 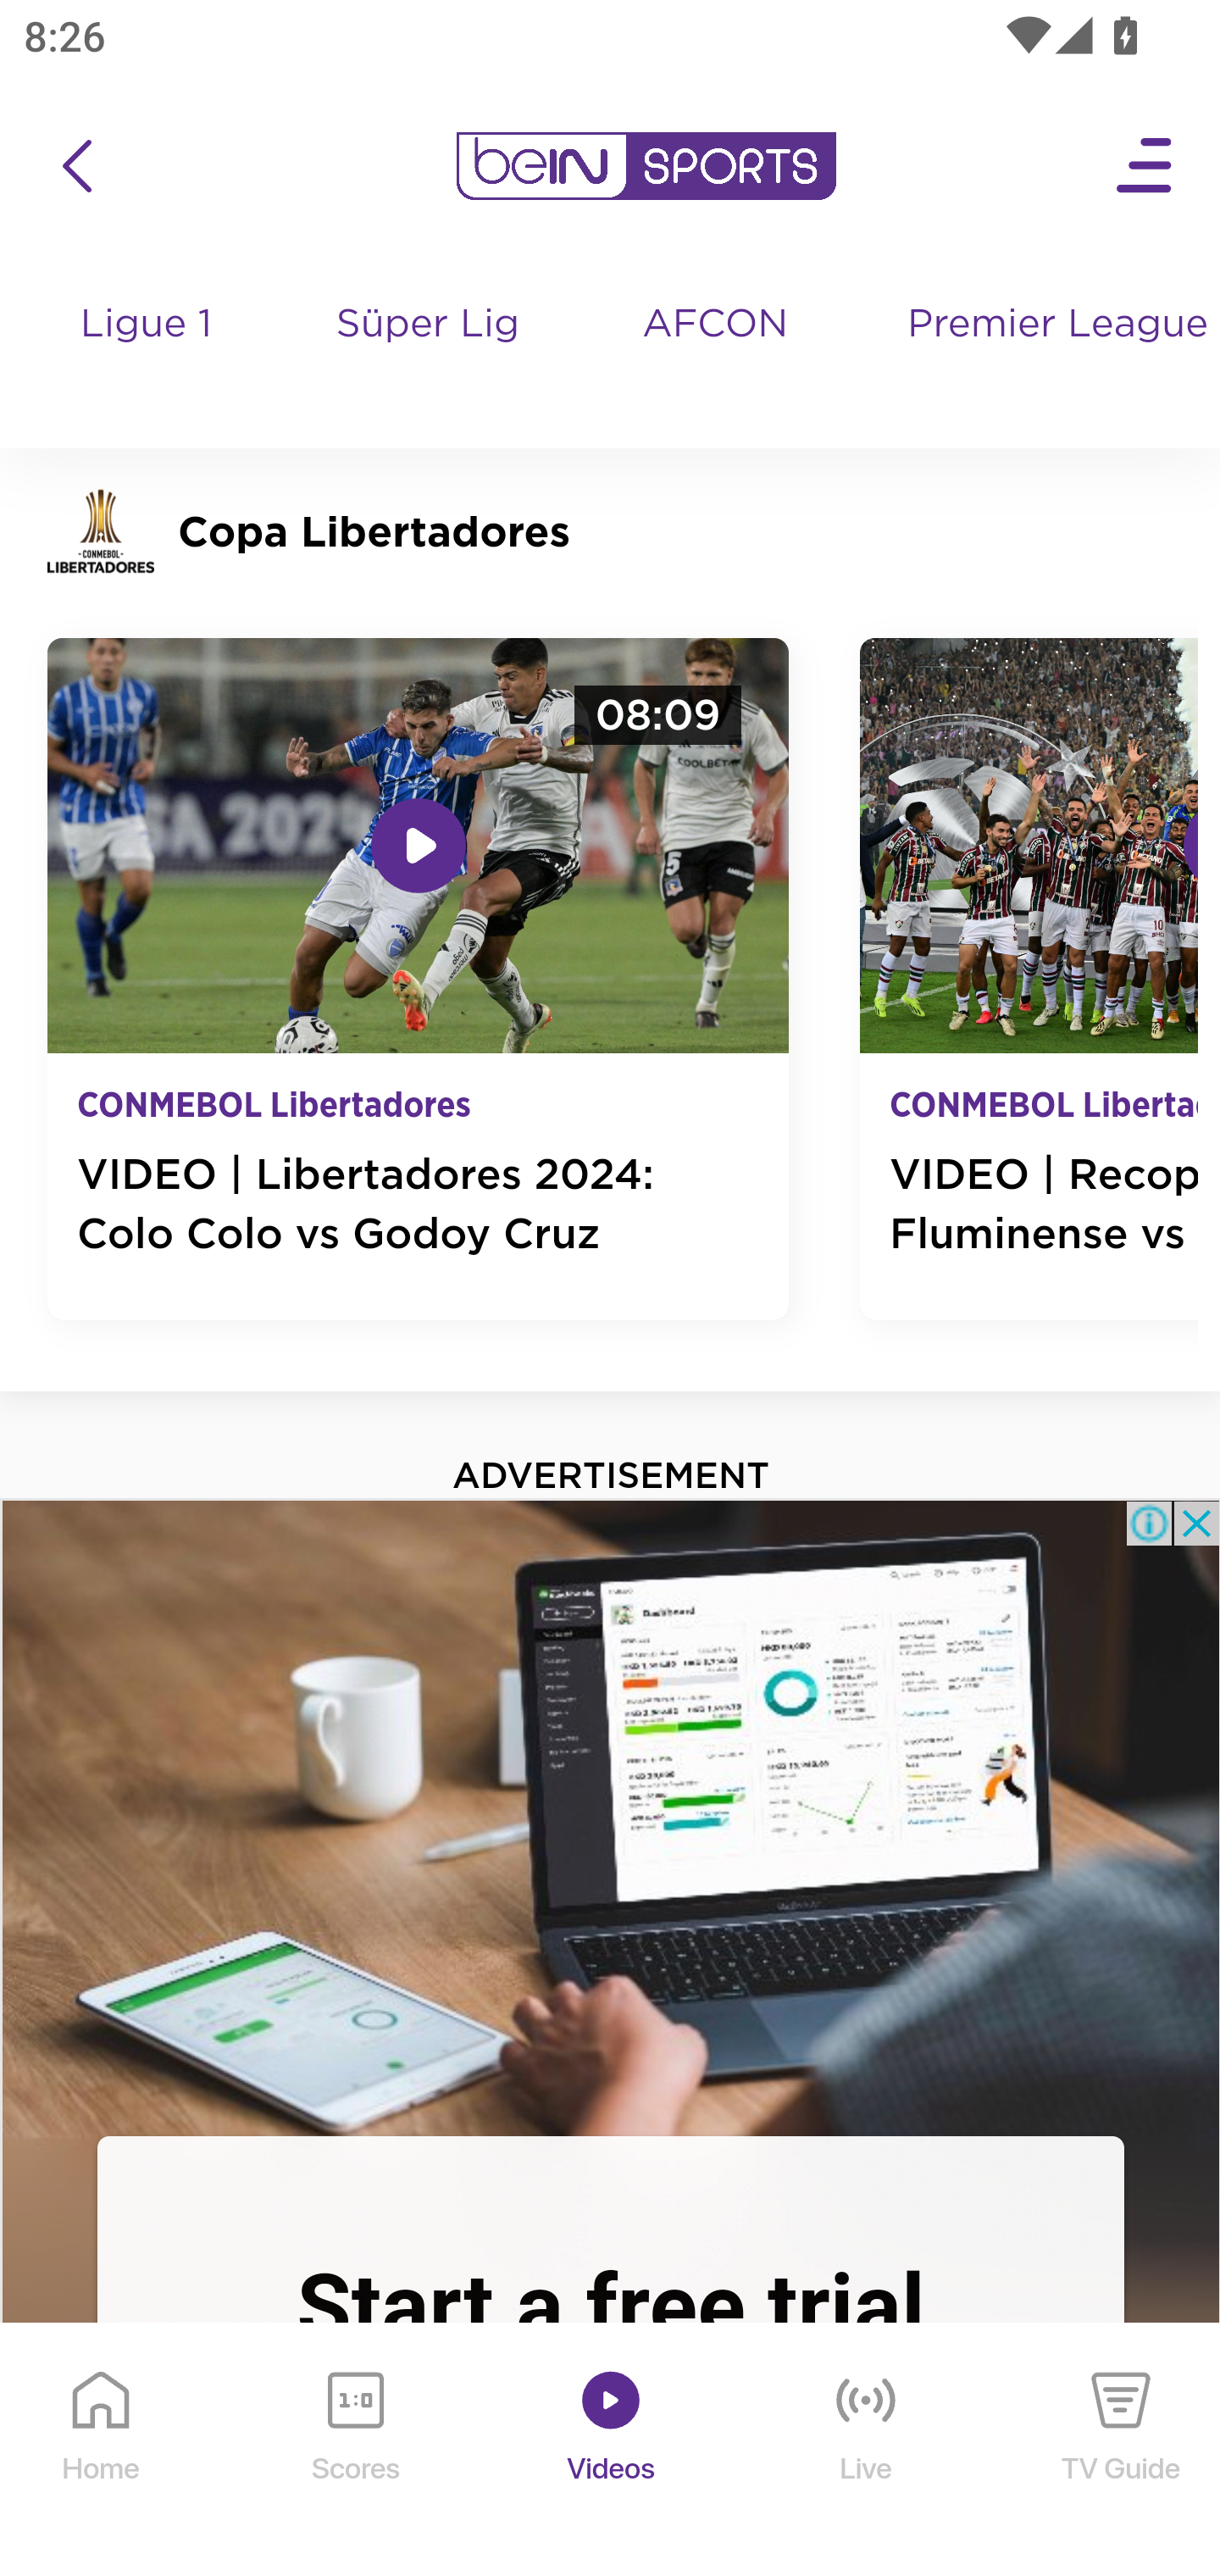 What do you see at coordinates (715, 325) in the screenshot?
I see `AFCON` at bounding box center [715, 325].